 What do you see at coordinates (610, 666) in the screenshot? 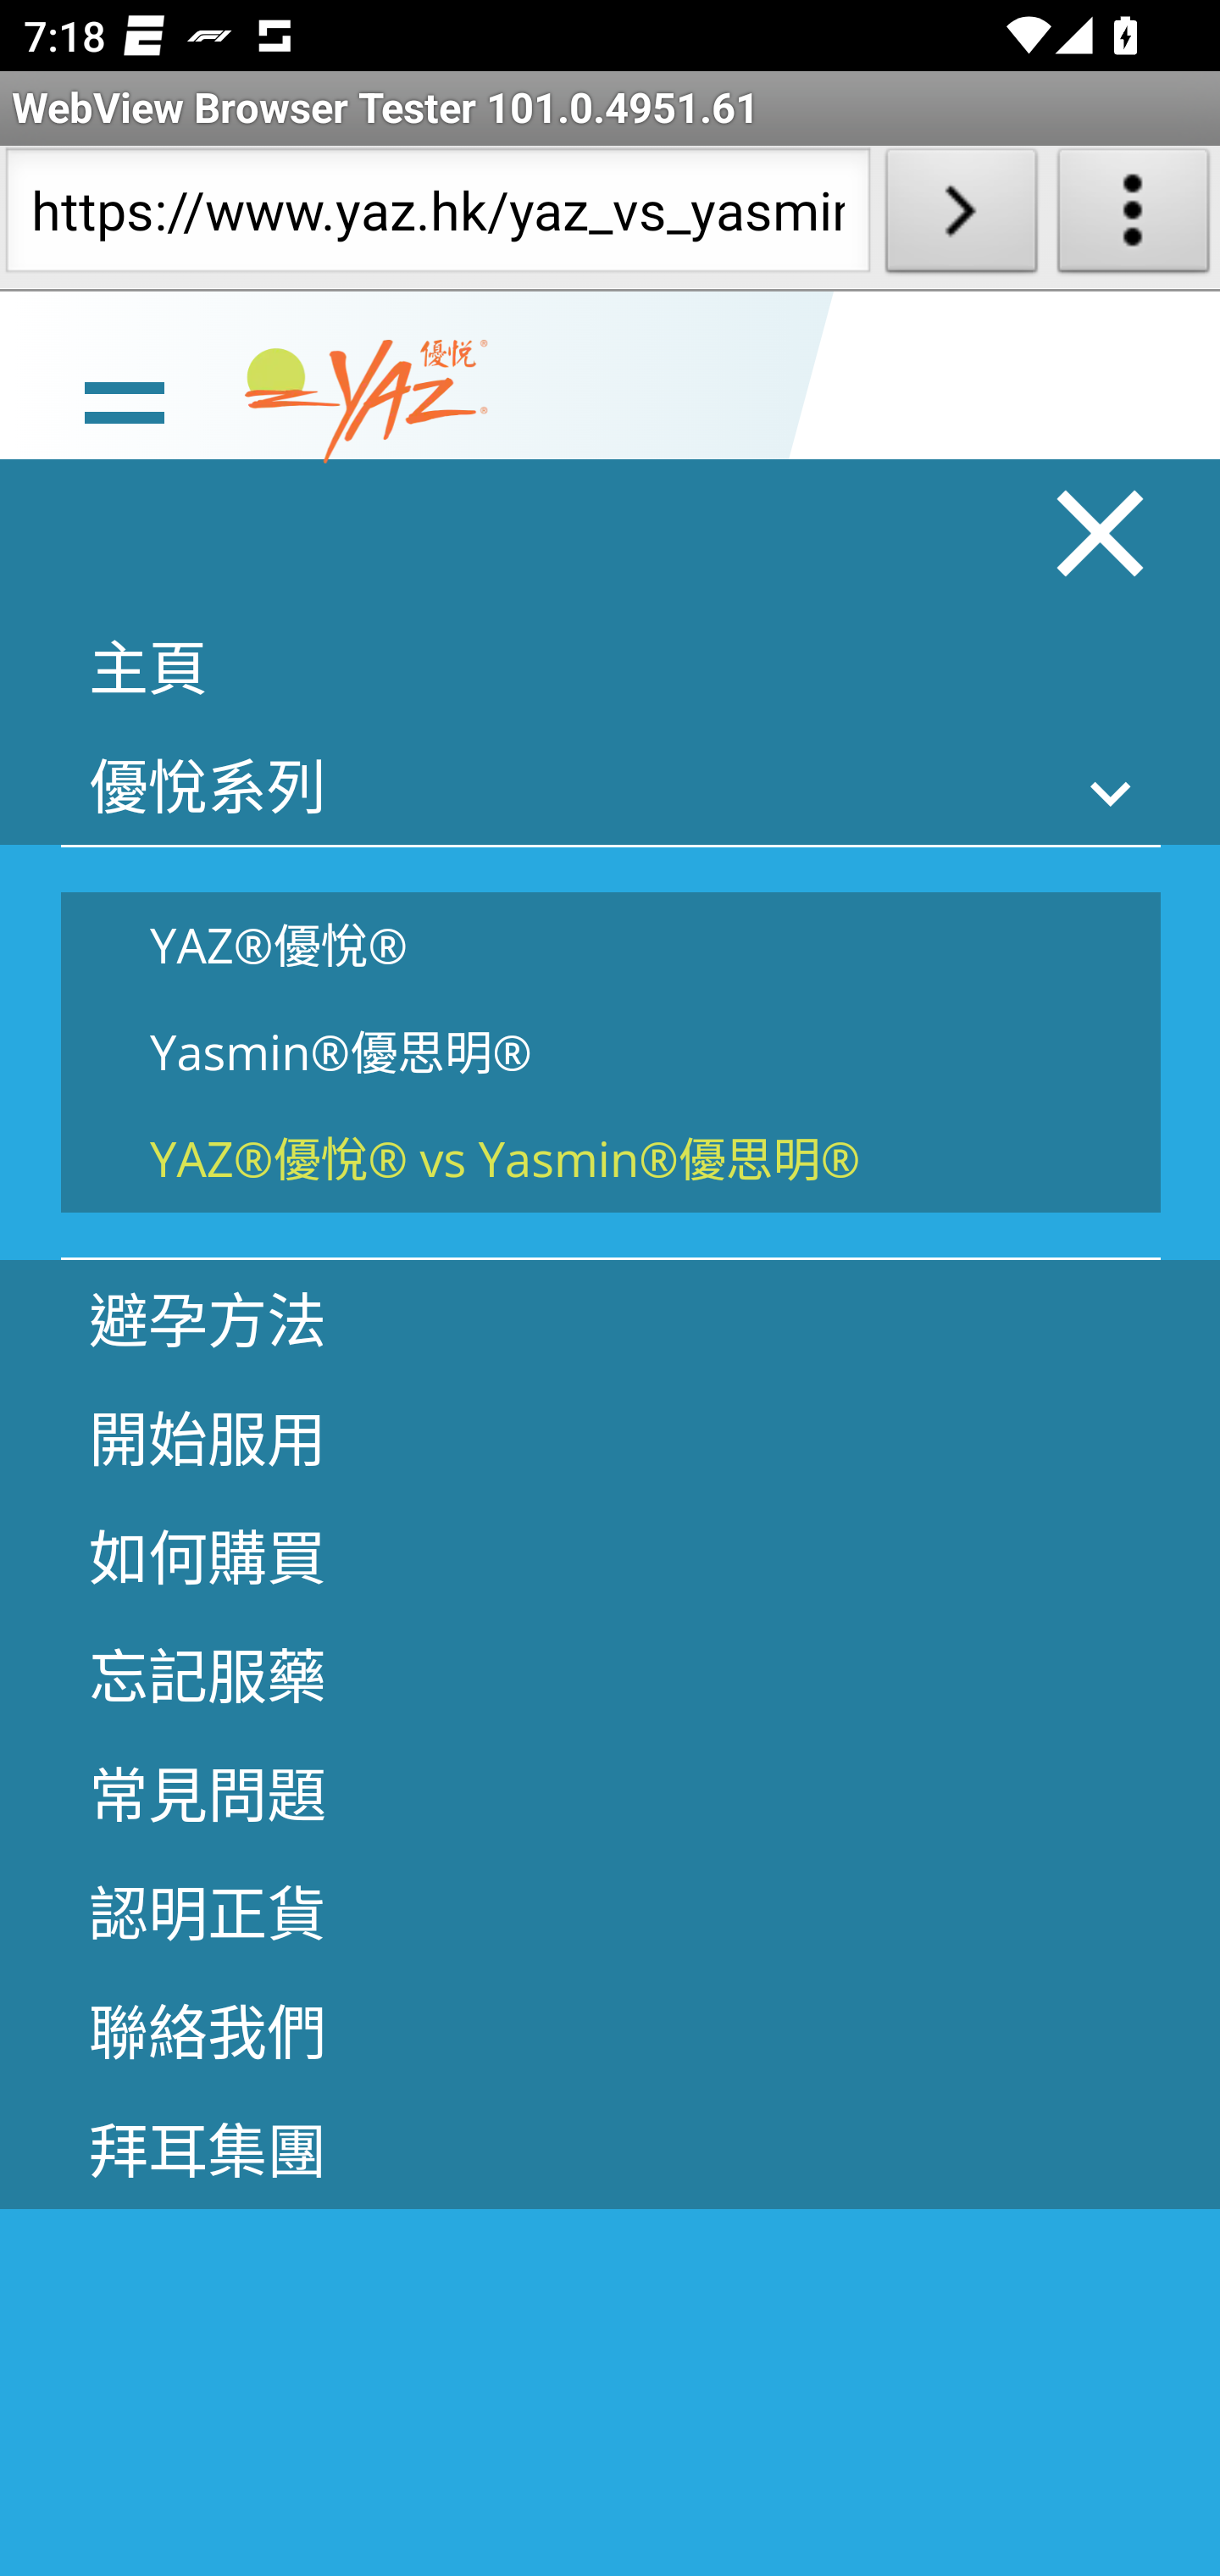
I see `主頁` at bounding box center [610, 666].